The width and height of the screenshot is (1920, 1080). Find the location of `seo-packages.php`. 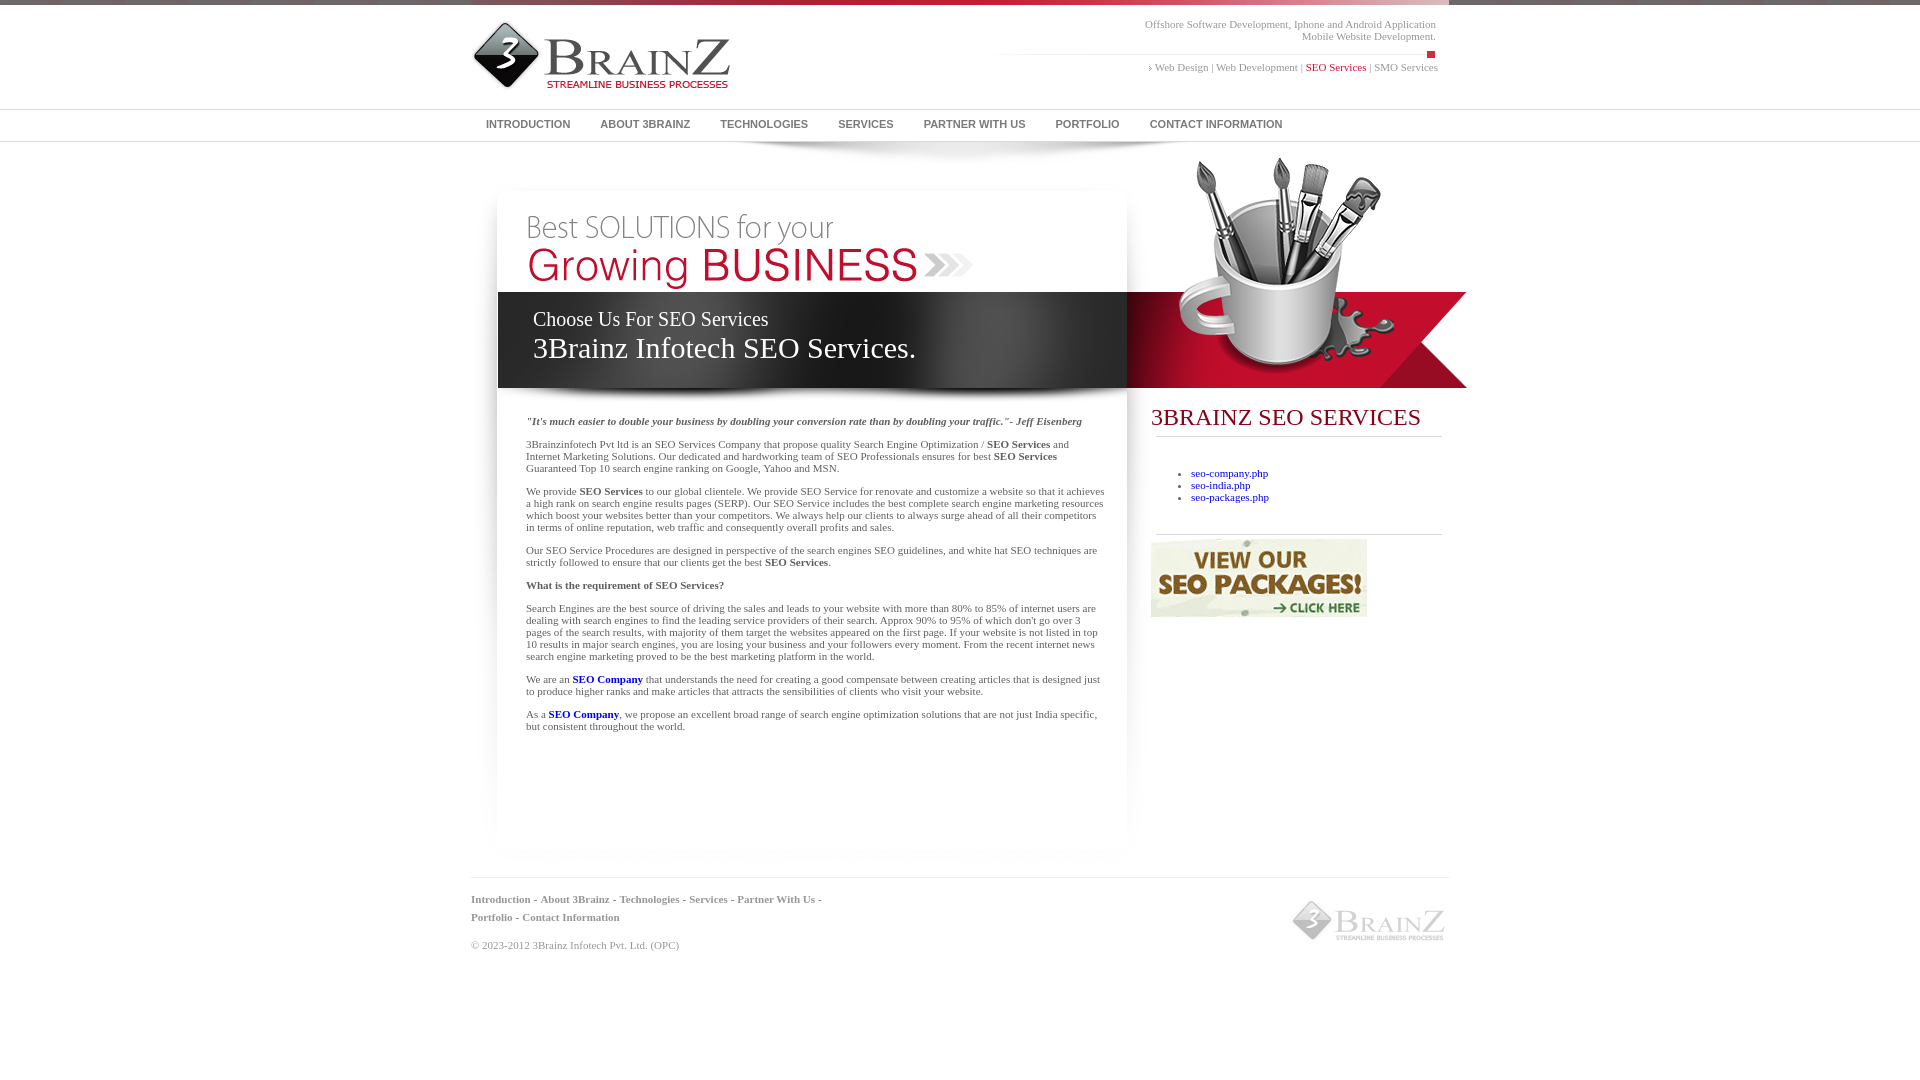

seo-packages.php is located at coordinates (1230, 497).